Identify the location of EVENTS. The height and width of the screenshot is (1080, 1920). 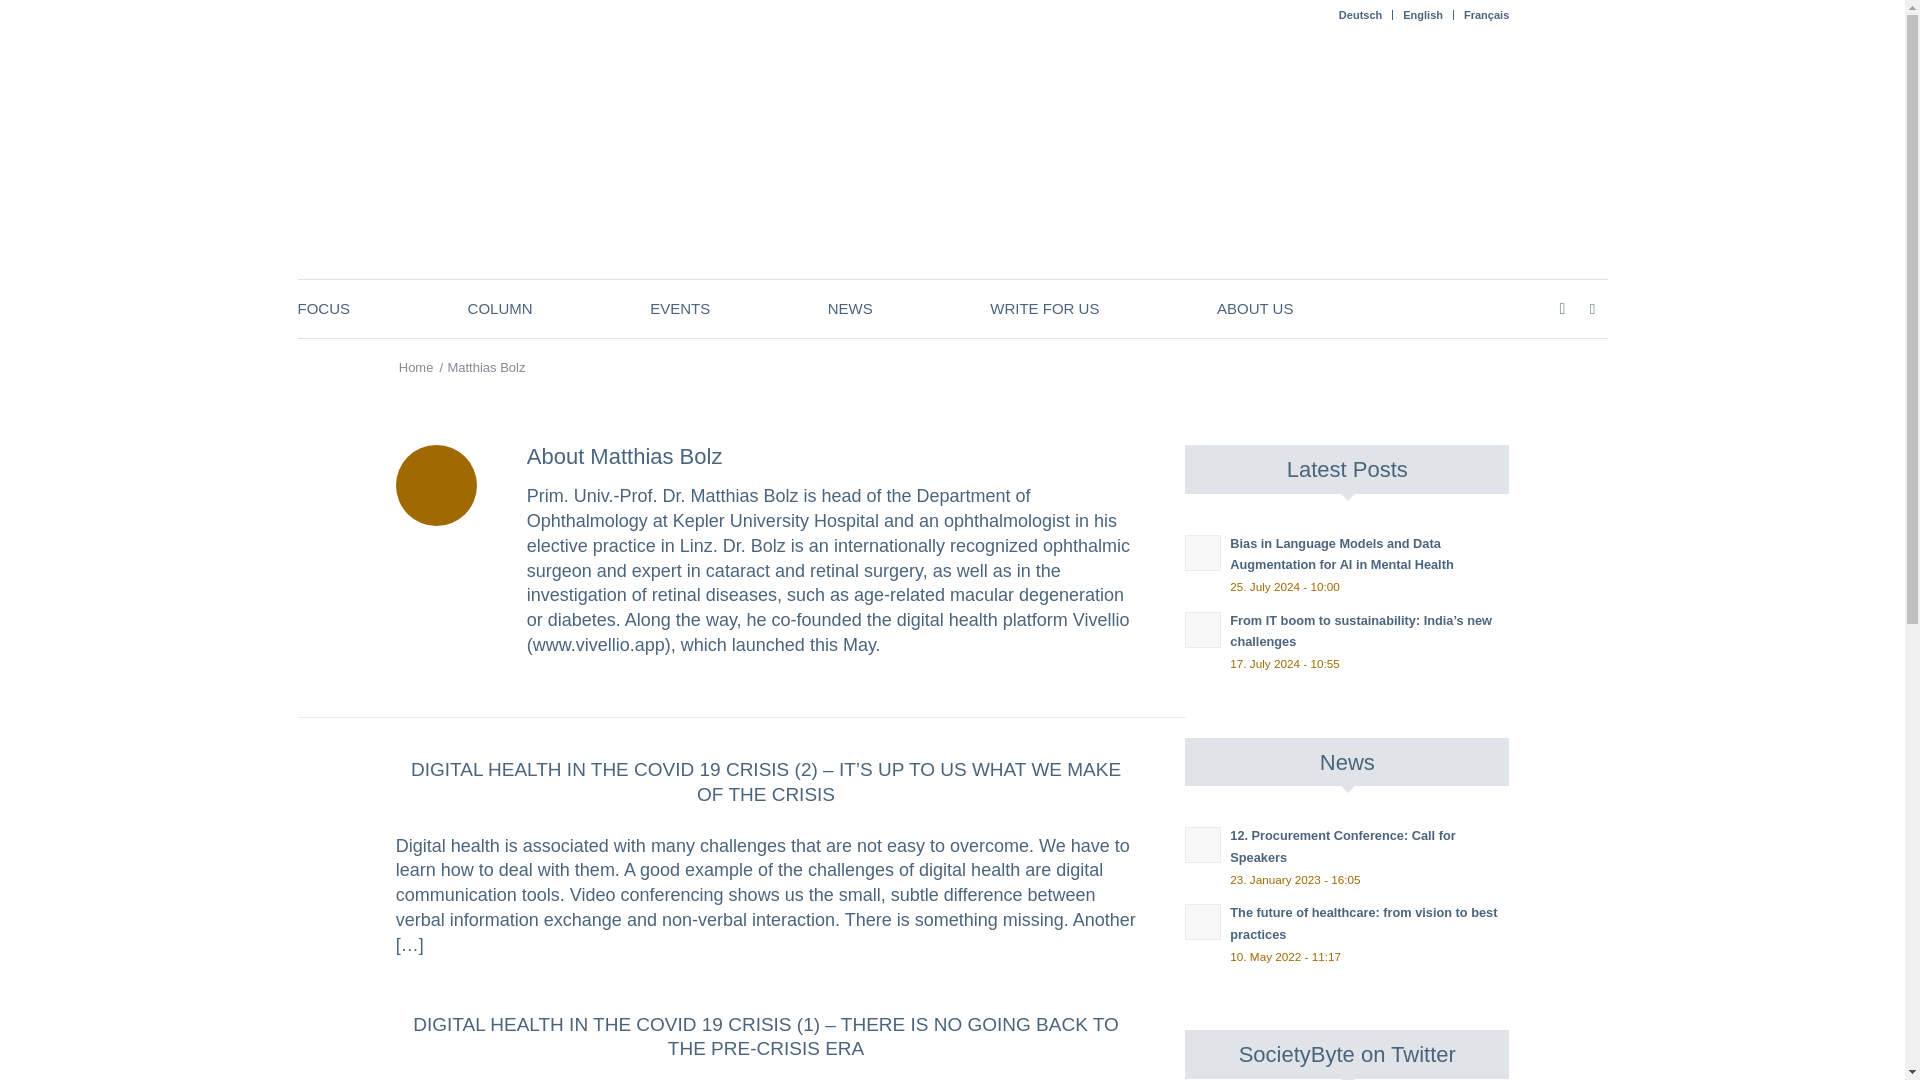
(680, 308).